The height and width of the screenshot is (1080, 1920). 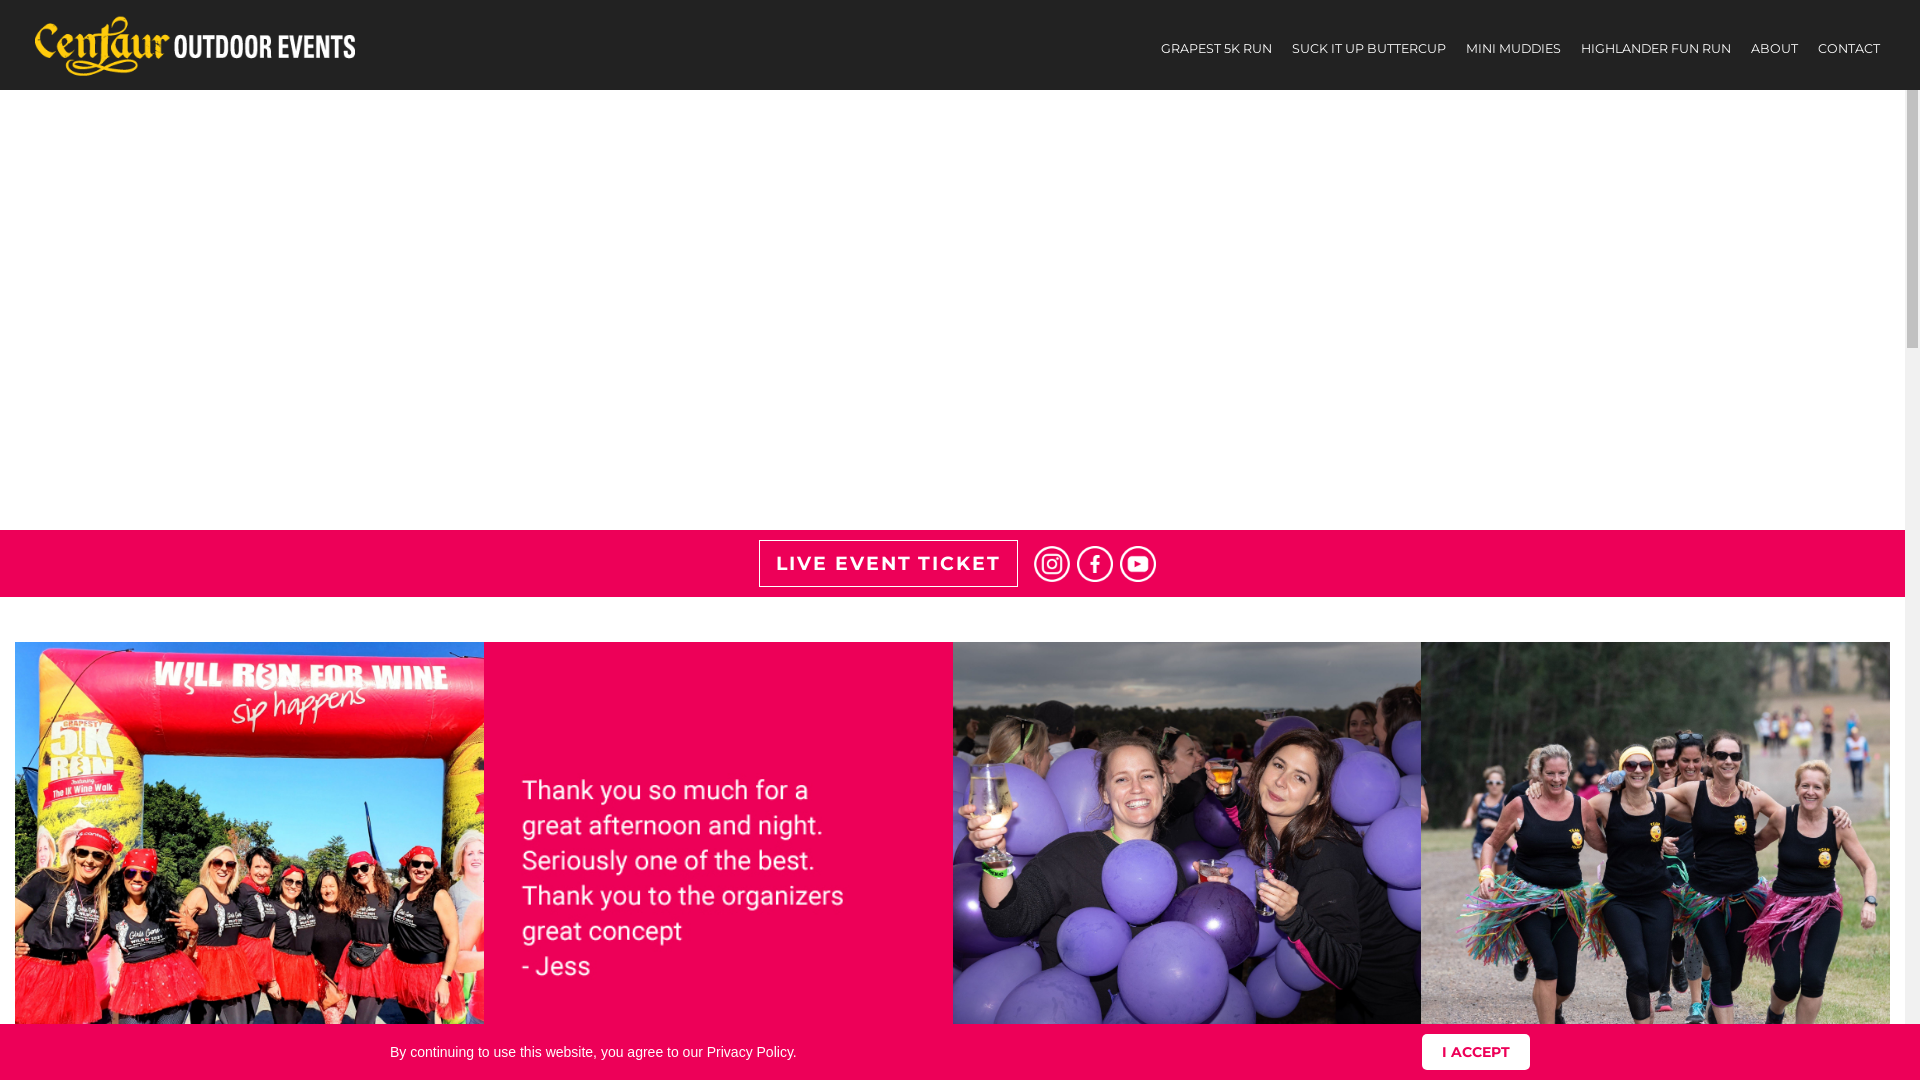 What do you see at coordinates (1514, 49) in the screenshot?
I see `MINI MUDDIES` at bounding box center [1514, 49].